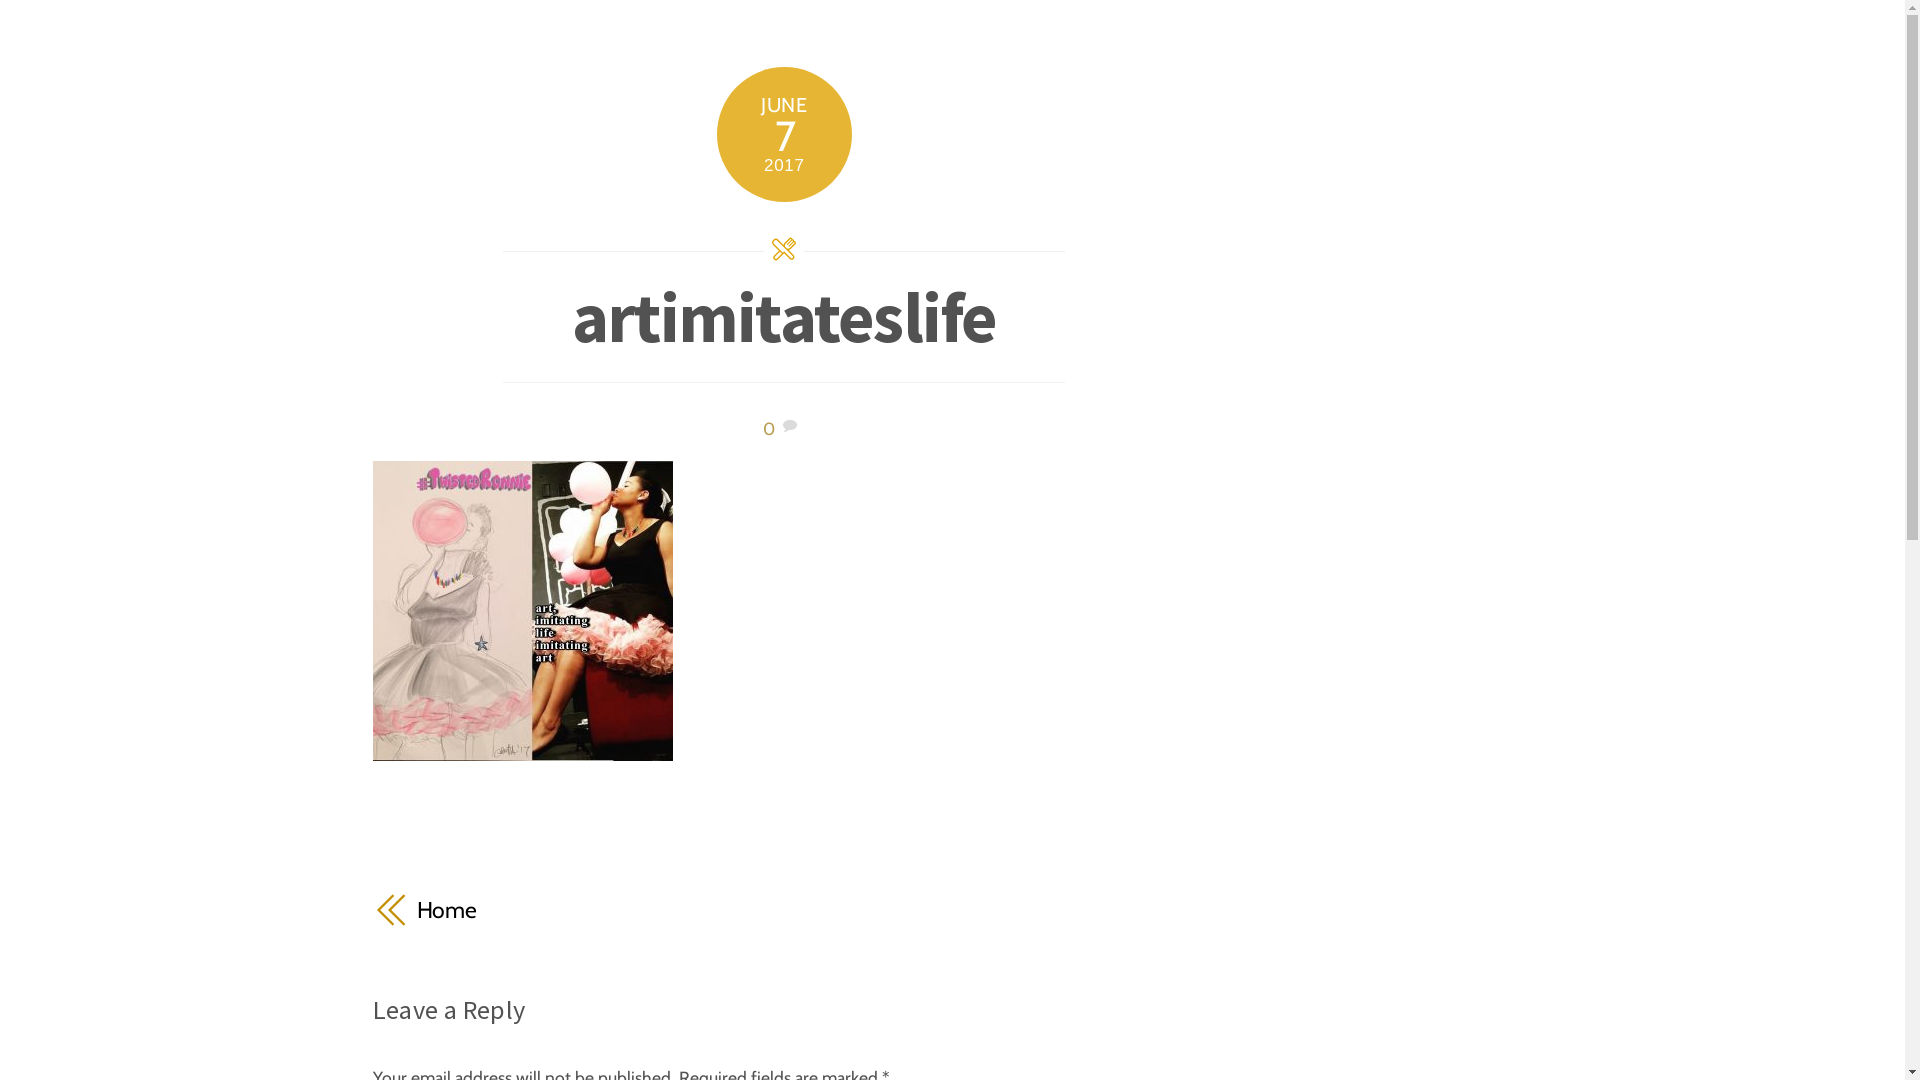 The image size is (1920, 1080). What do you see at coordinates (784, 317) in the screenshot?
I see `artimitateslife` at bounding box center [784, 317].